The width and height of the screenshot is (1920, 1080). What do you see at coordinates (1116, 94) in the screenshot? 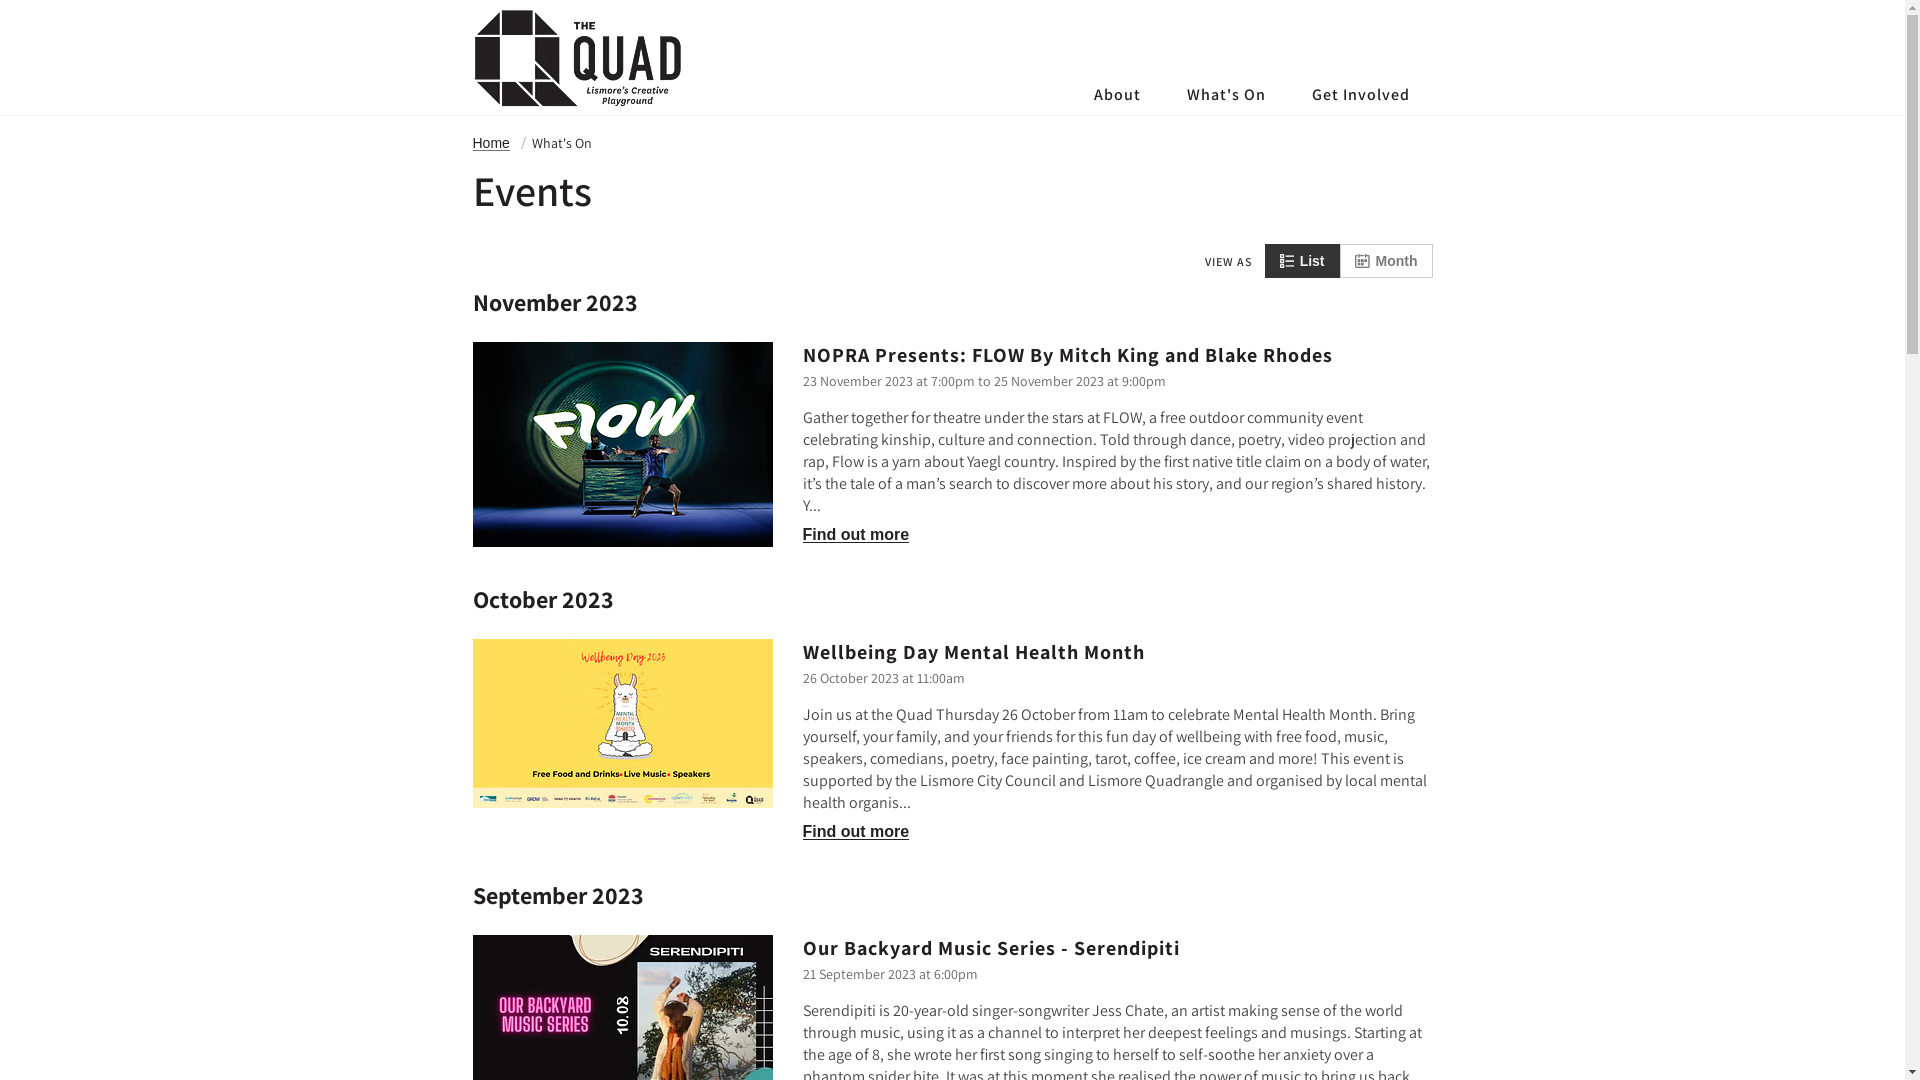
I see `About` at bounding box center [1116, 94].